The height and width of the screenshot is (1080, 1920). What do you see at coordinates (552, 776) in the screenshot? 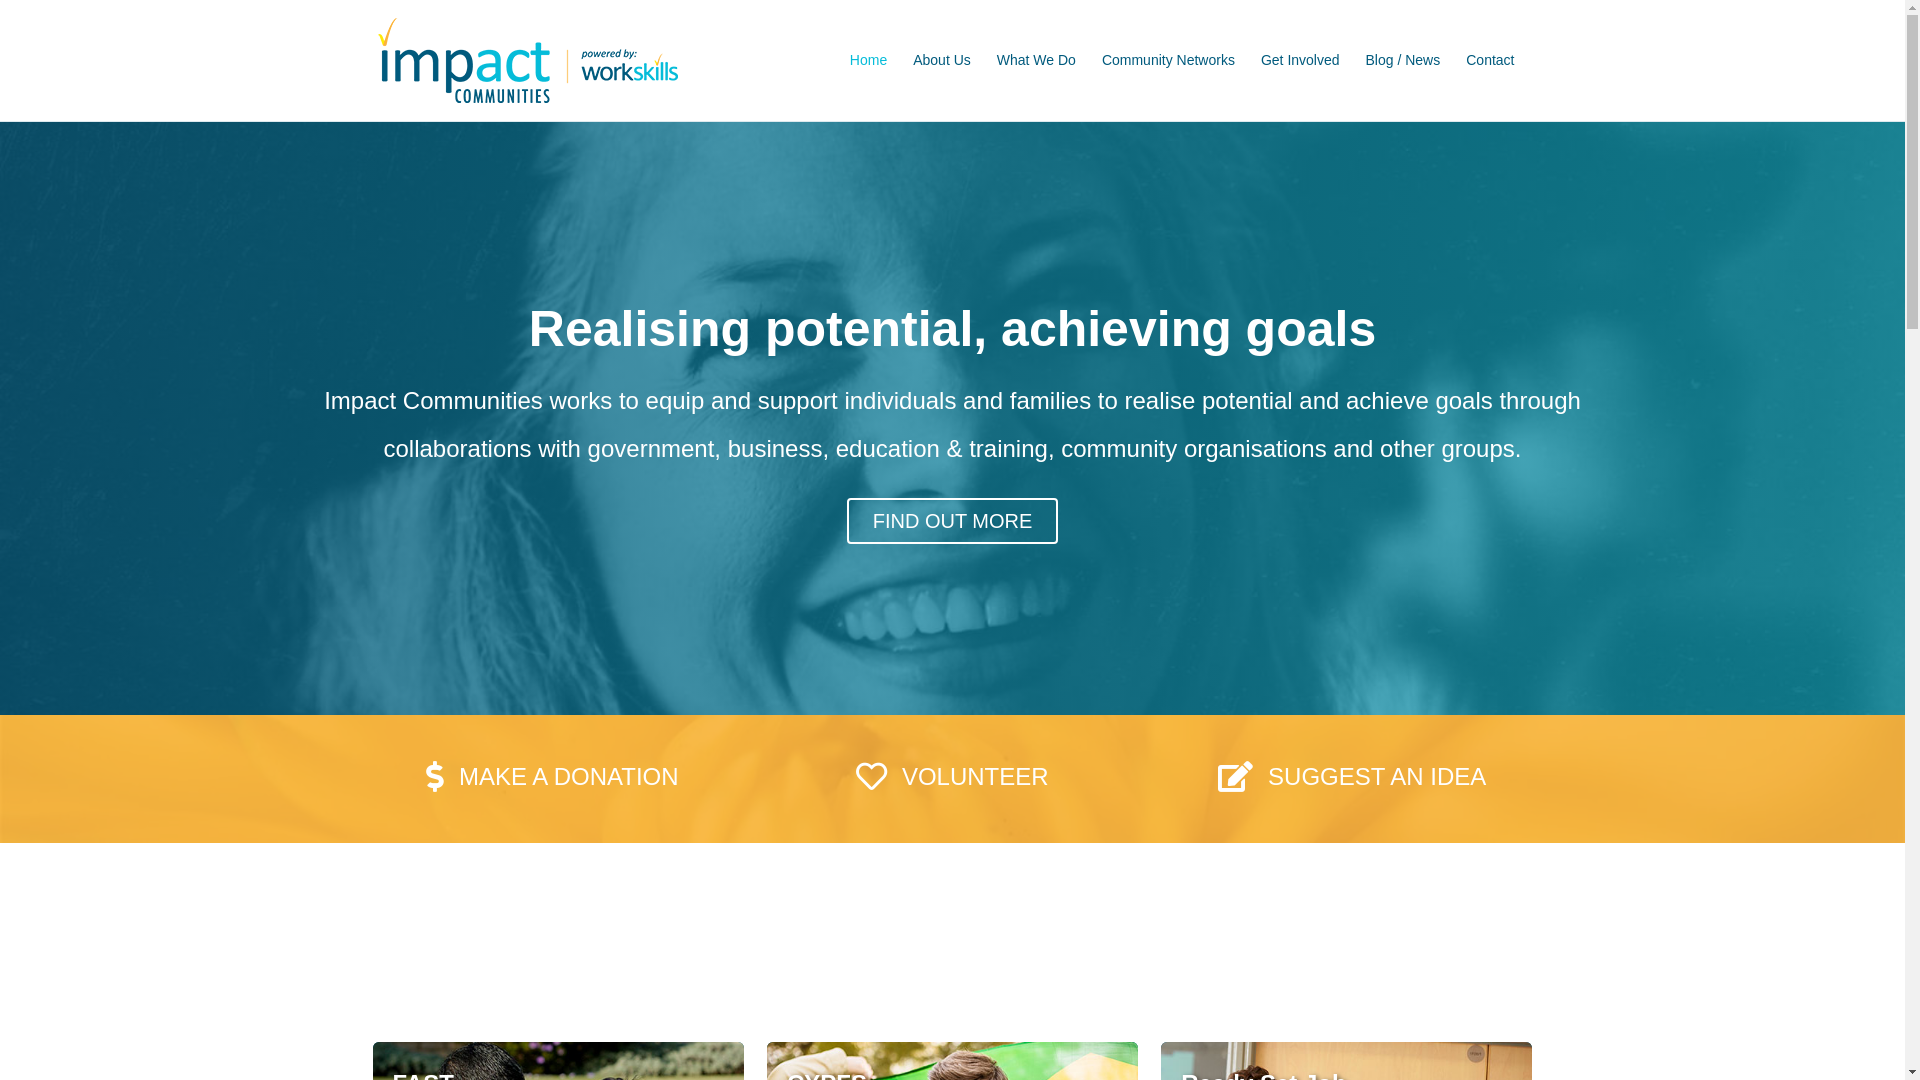
I see `MAKE A DONATION` at bounding box center [552, 776].